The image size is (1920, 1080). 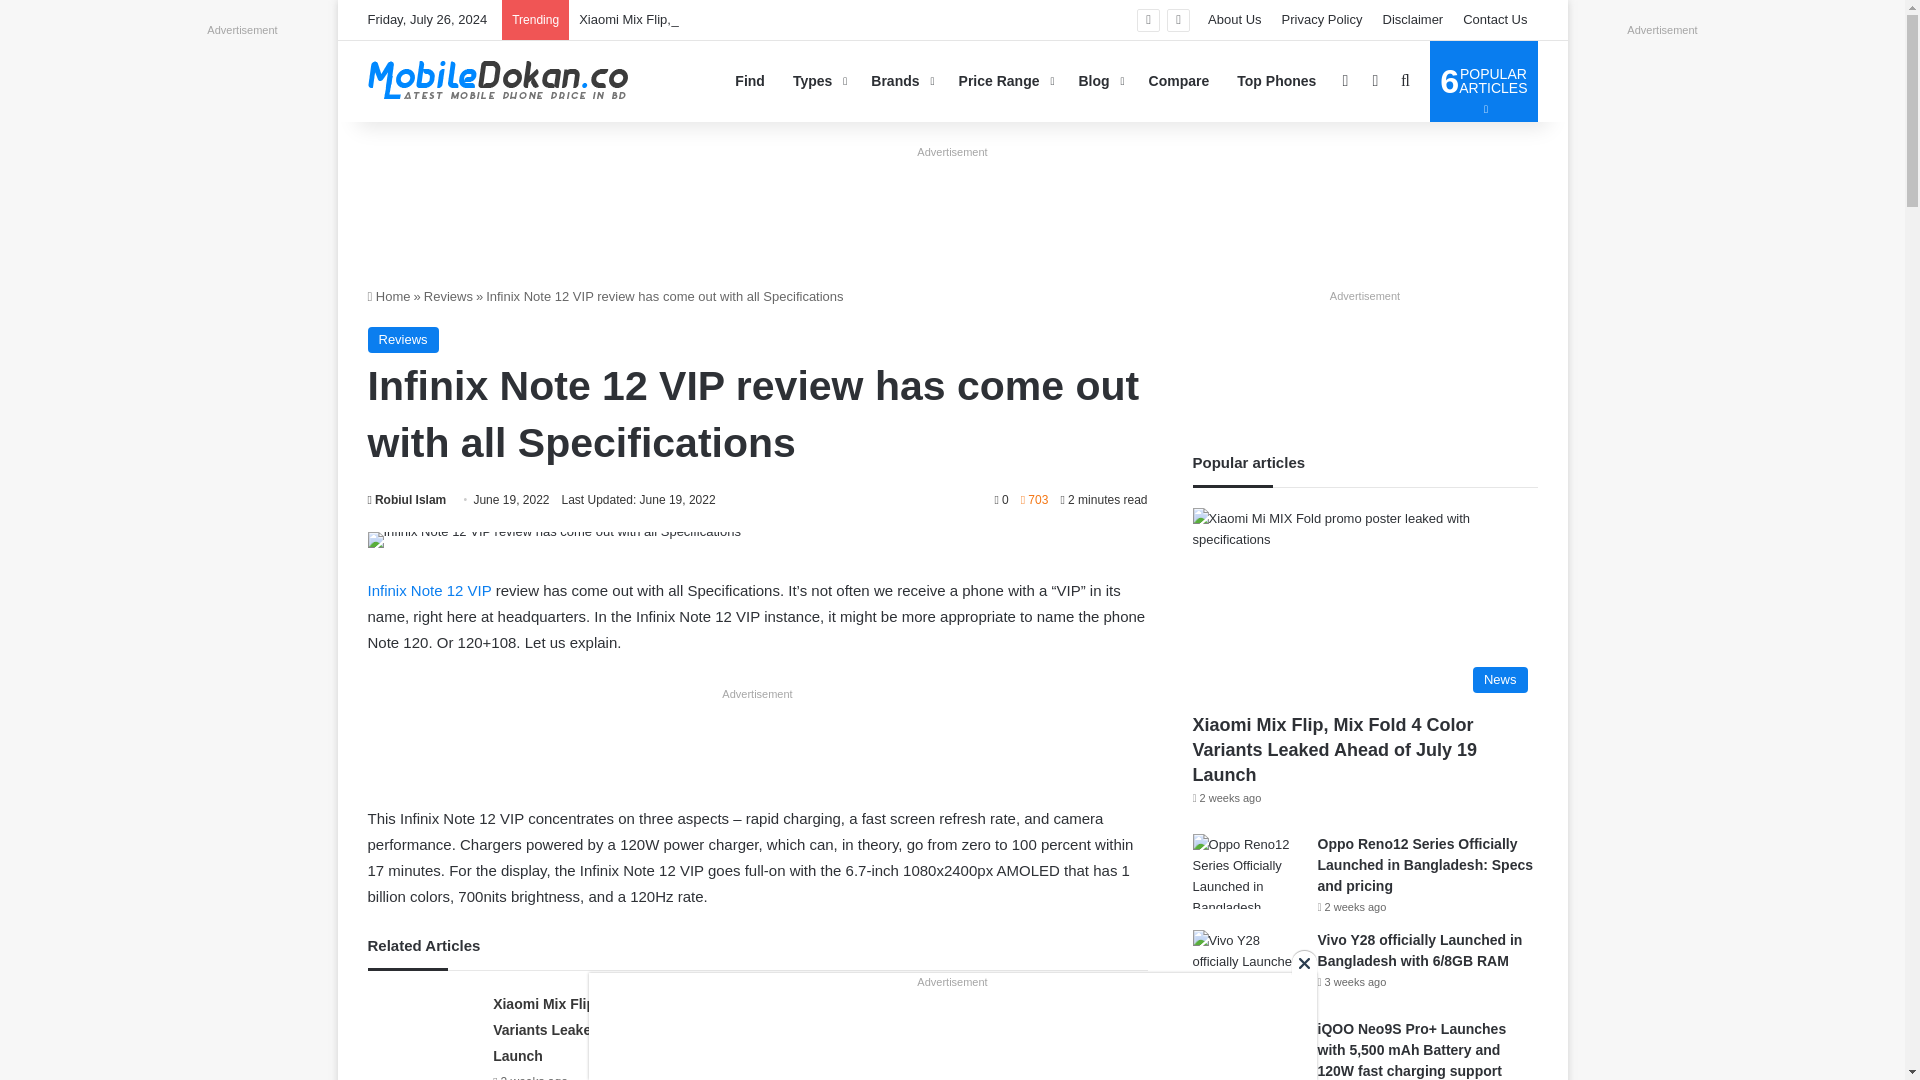 What do you see at coordinates (750, 80) in the screenshot?
I see `Find` at bounding box center [750, 80].